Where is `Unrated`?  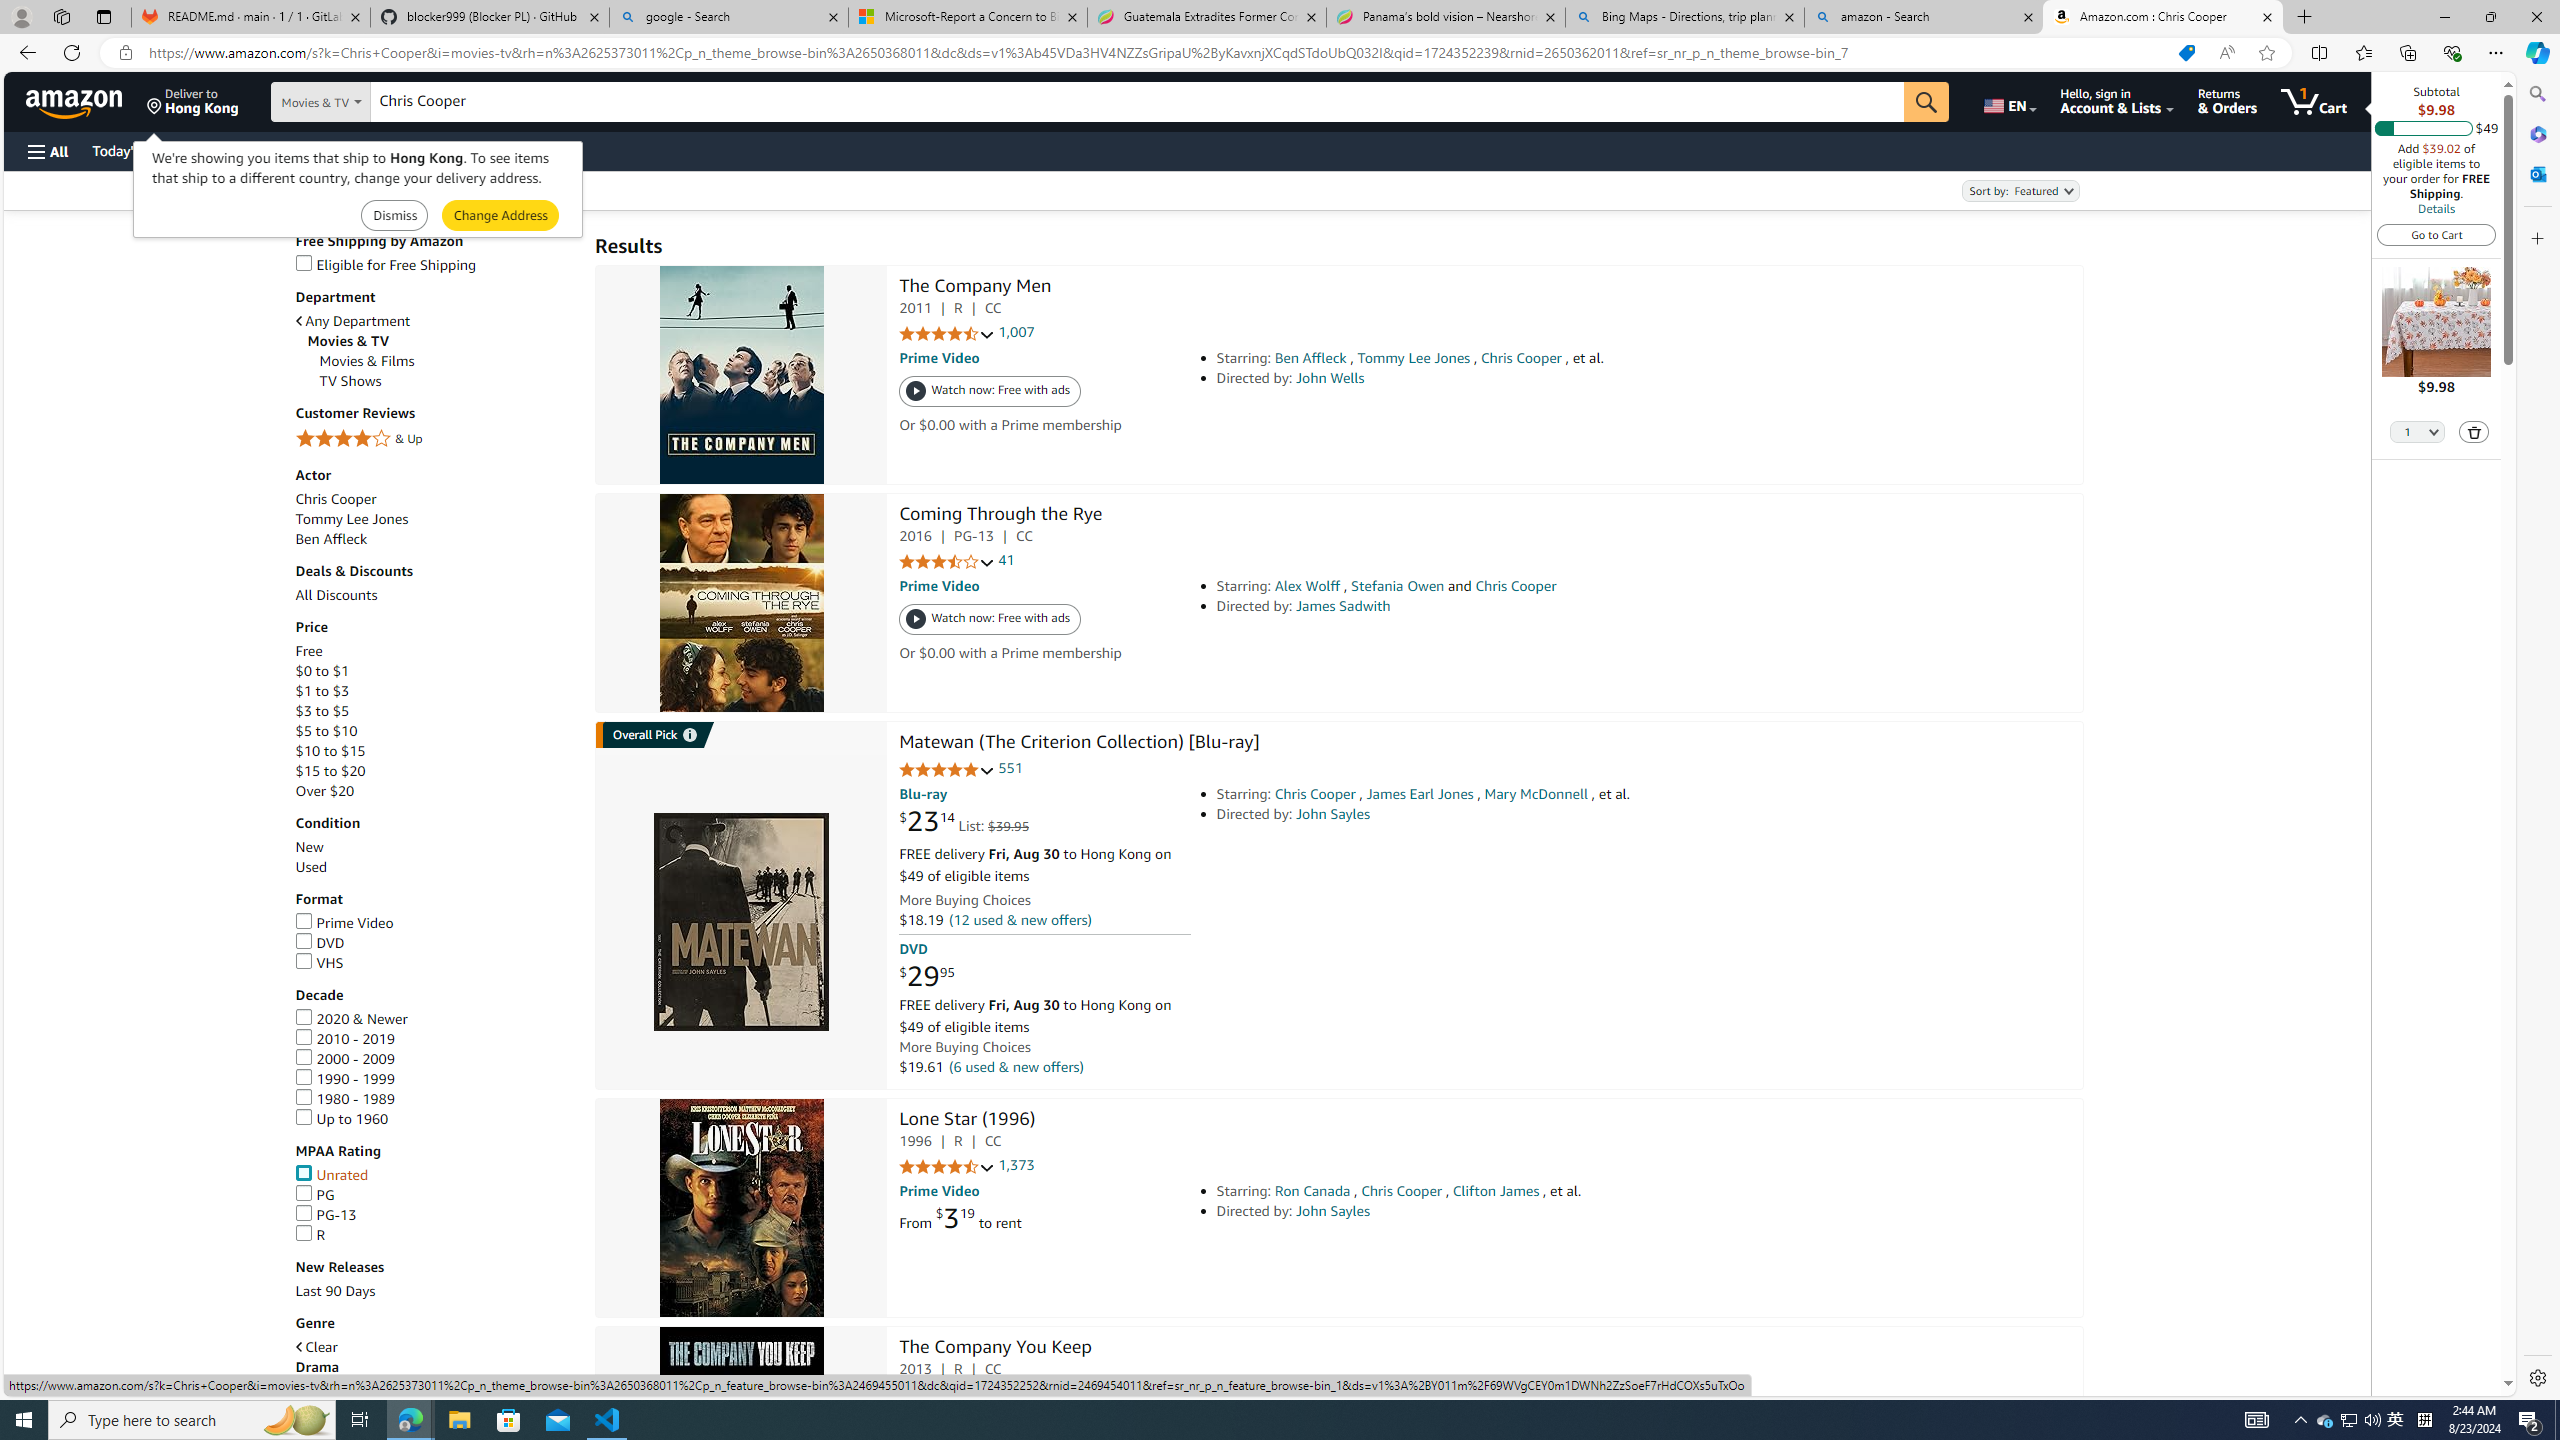 Unrated is located at coordinates (435, 1174).